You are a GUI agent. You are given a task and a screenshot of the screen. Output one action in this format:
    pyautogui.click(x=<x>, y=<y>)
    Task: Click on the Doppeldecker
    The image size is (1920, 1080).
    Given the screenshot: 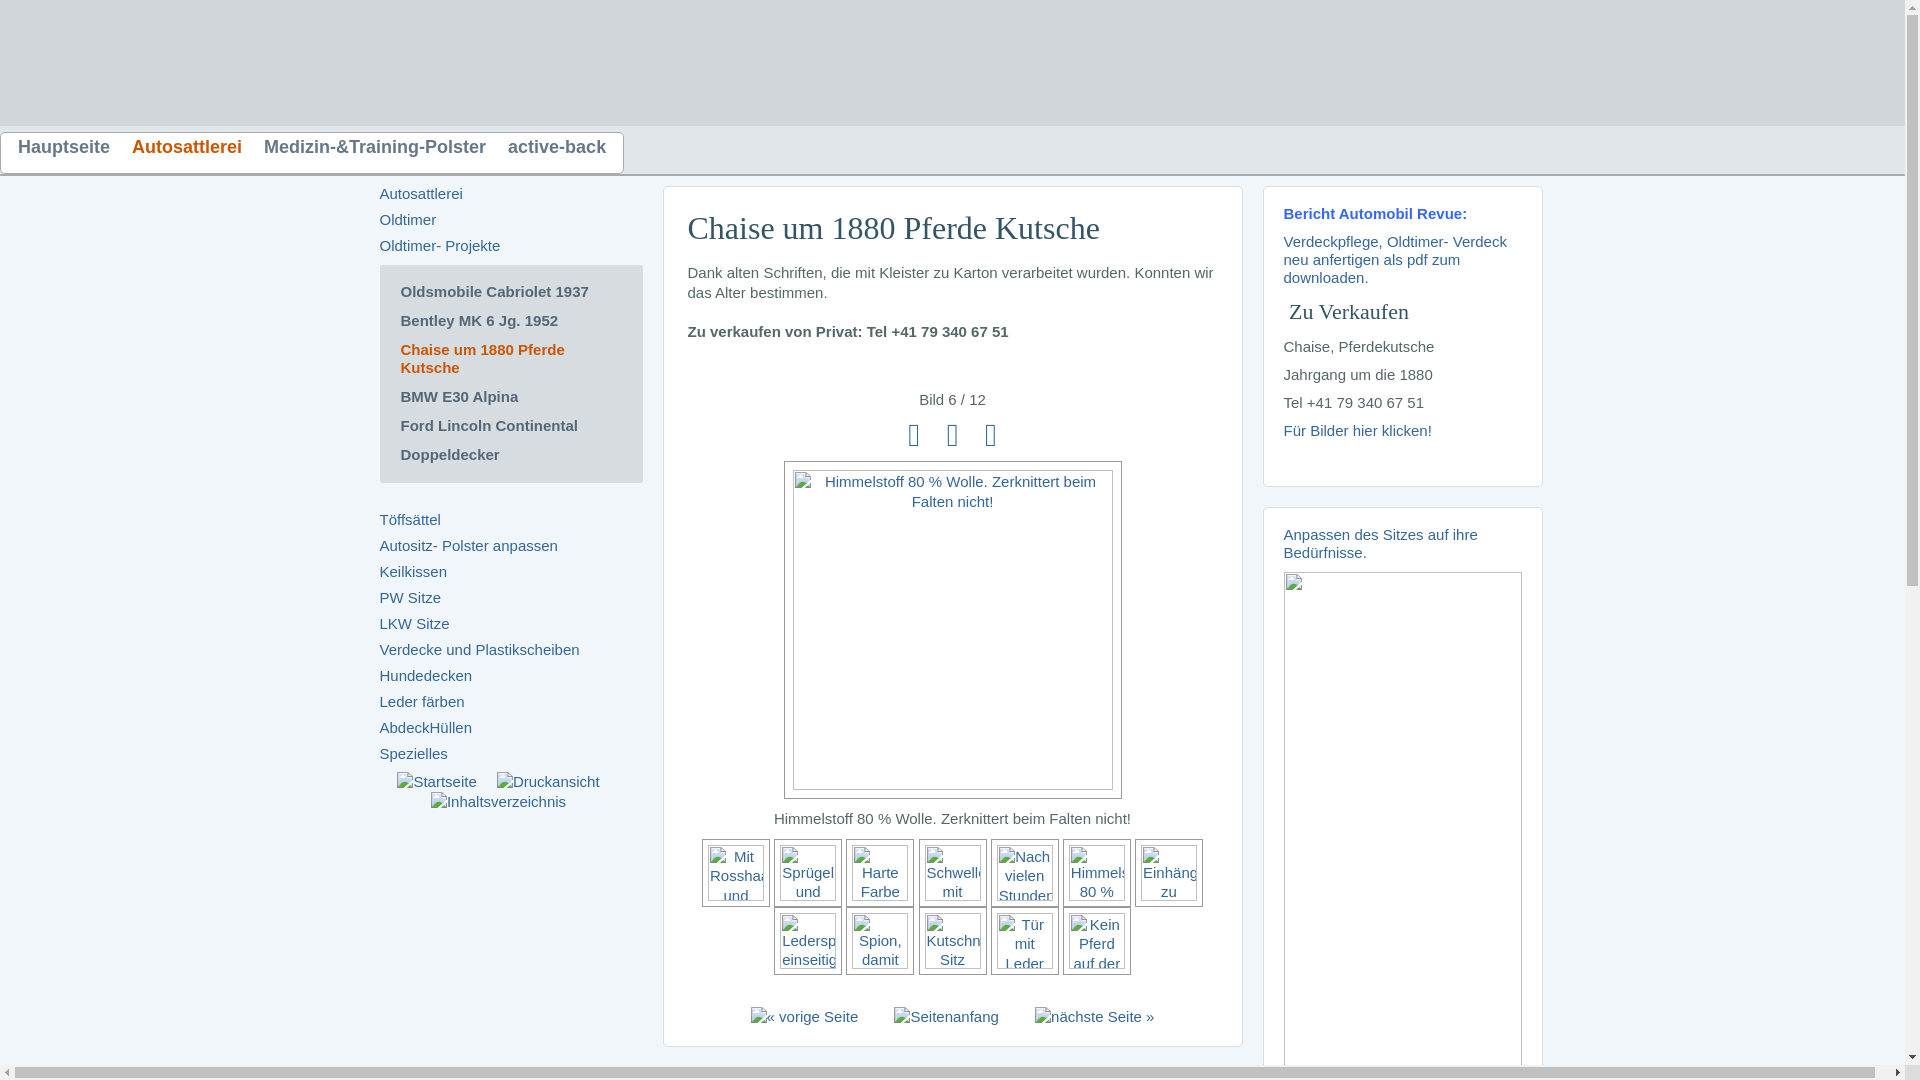 What is the action you would take?
    pyautogui.click(x=450, y=454)
    